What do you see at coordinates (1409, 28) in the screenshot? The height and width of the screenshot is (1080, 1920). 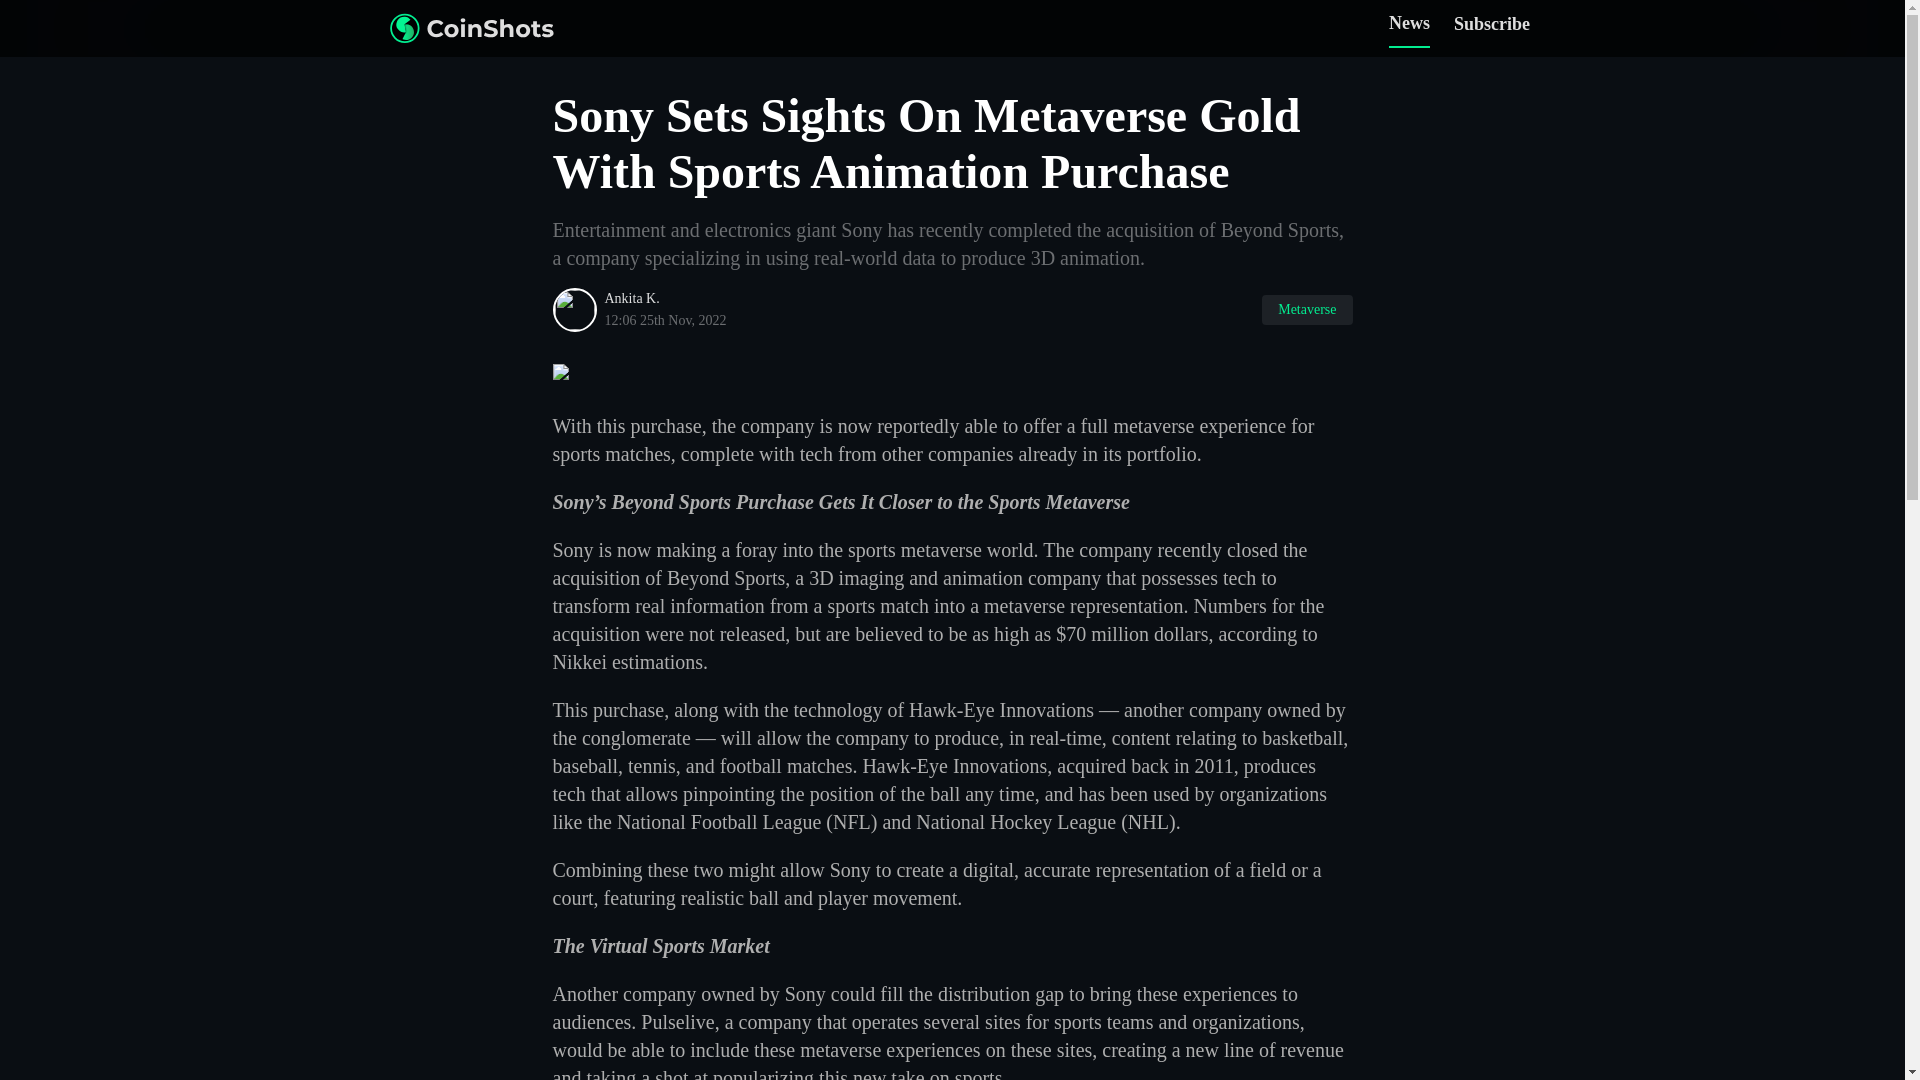 I see `News` at bounding box center [1409, 28].